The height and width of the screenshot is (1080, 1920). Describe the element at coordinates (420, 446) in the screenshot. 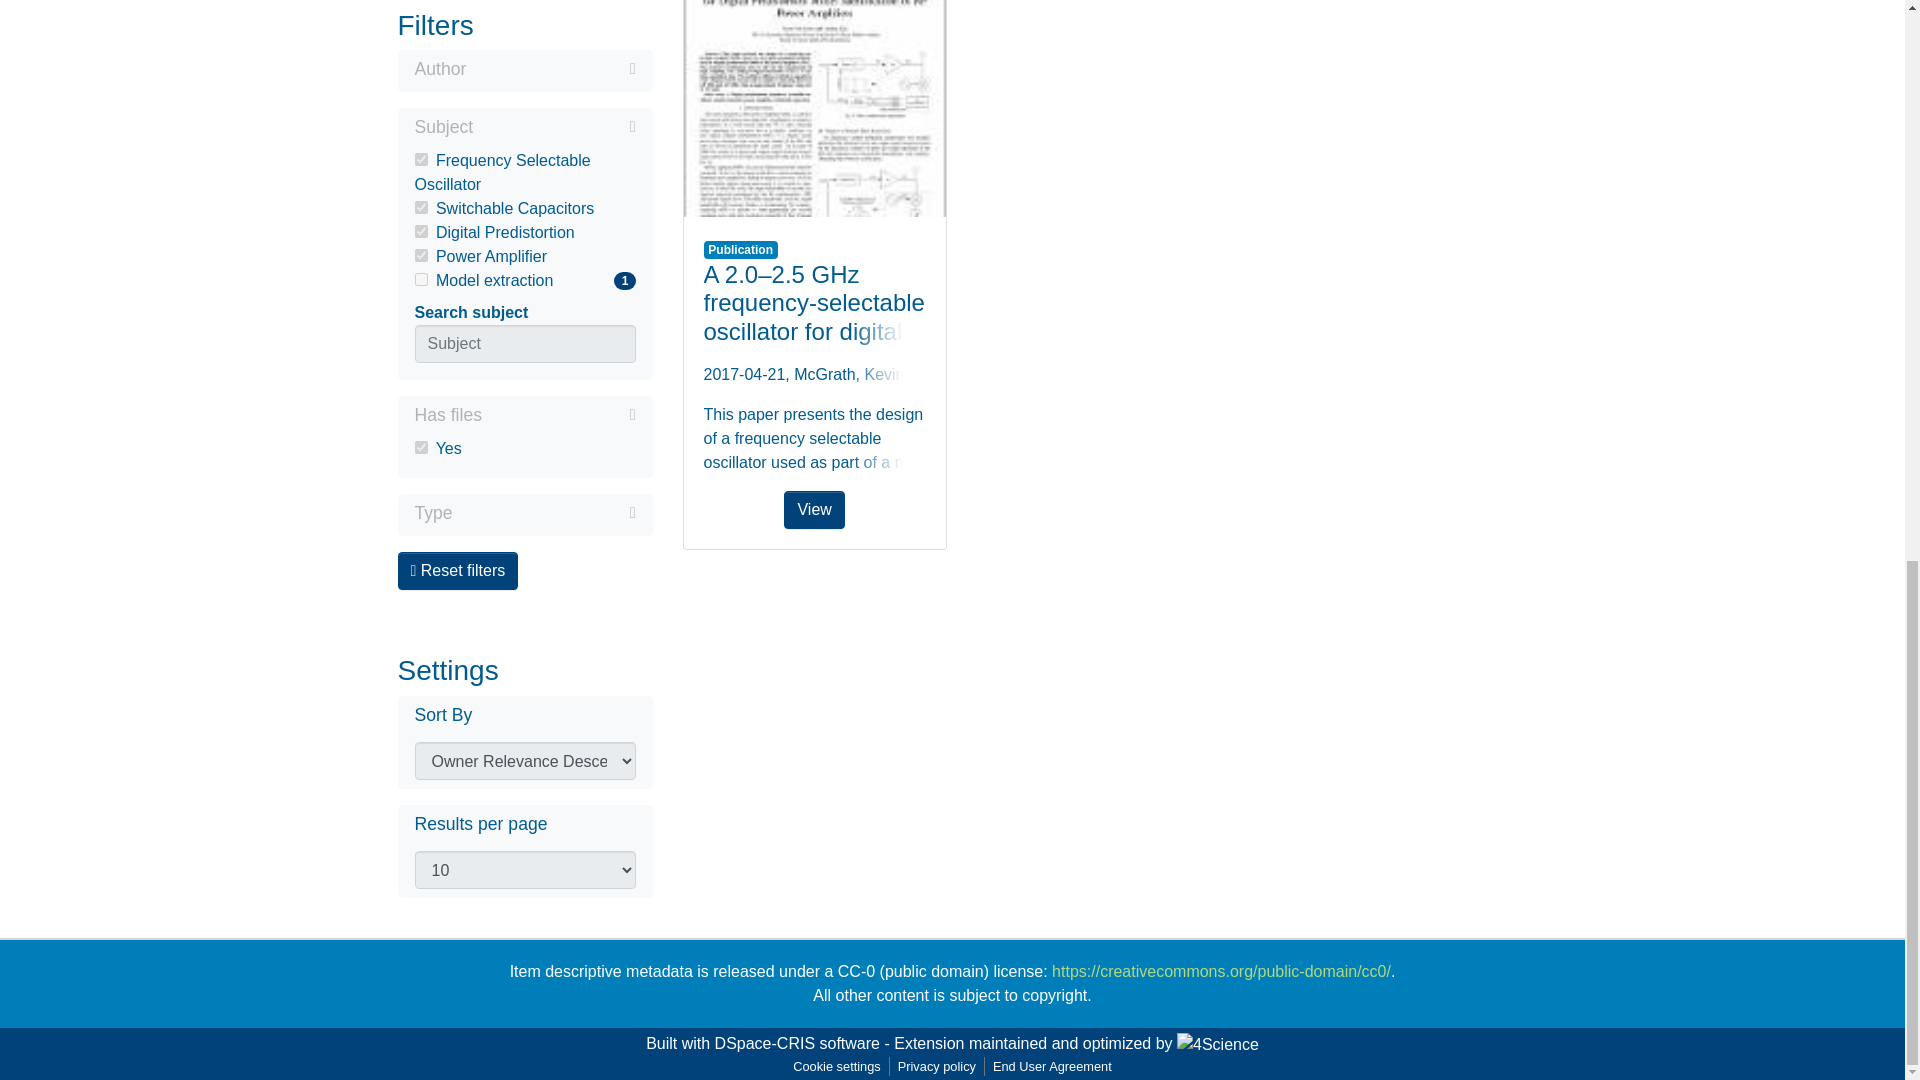

I see `on` at that location.